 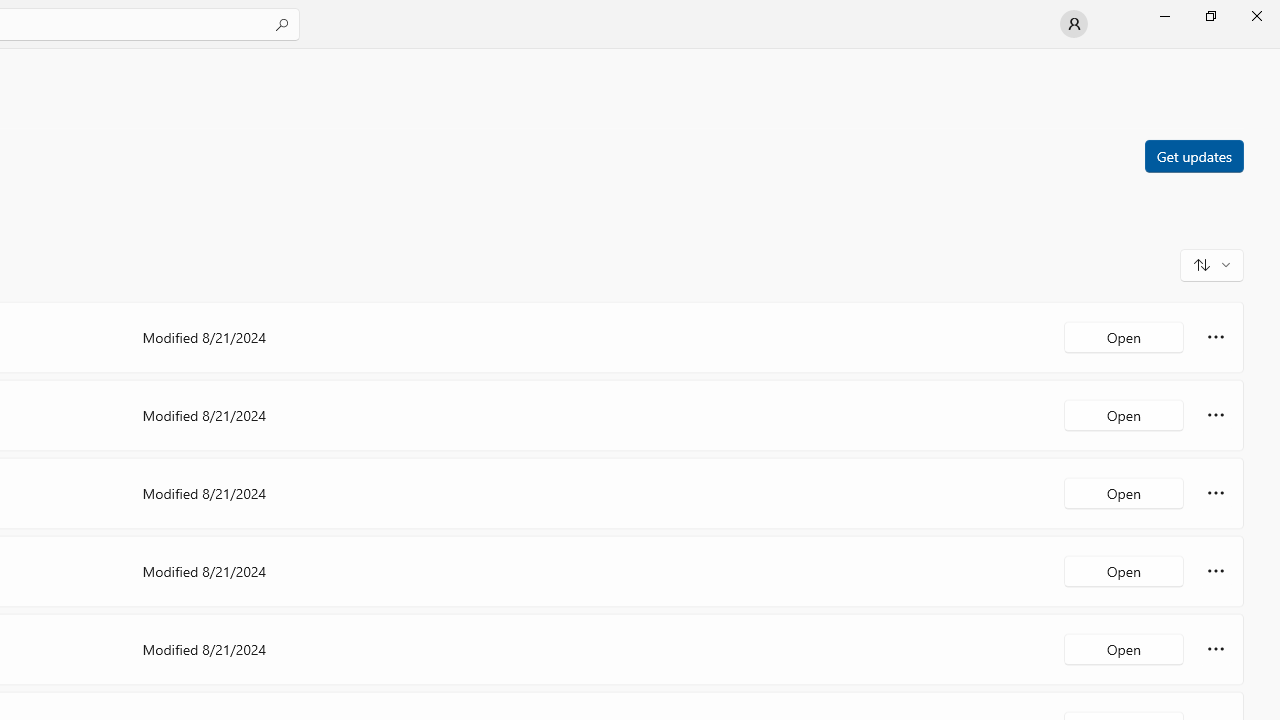 I want to click on More options, so click(x=1216, y=648).